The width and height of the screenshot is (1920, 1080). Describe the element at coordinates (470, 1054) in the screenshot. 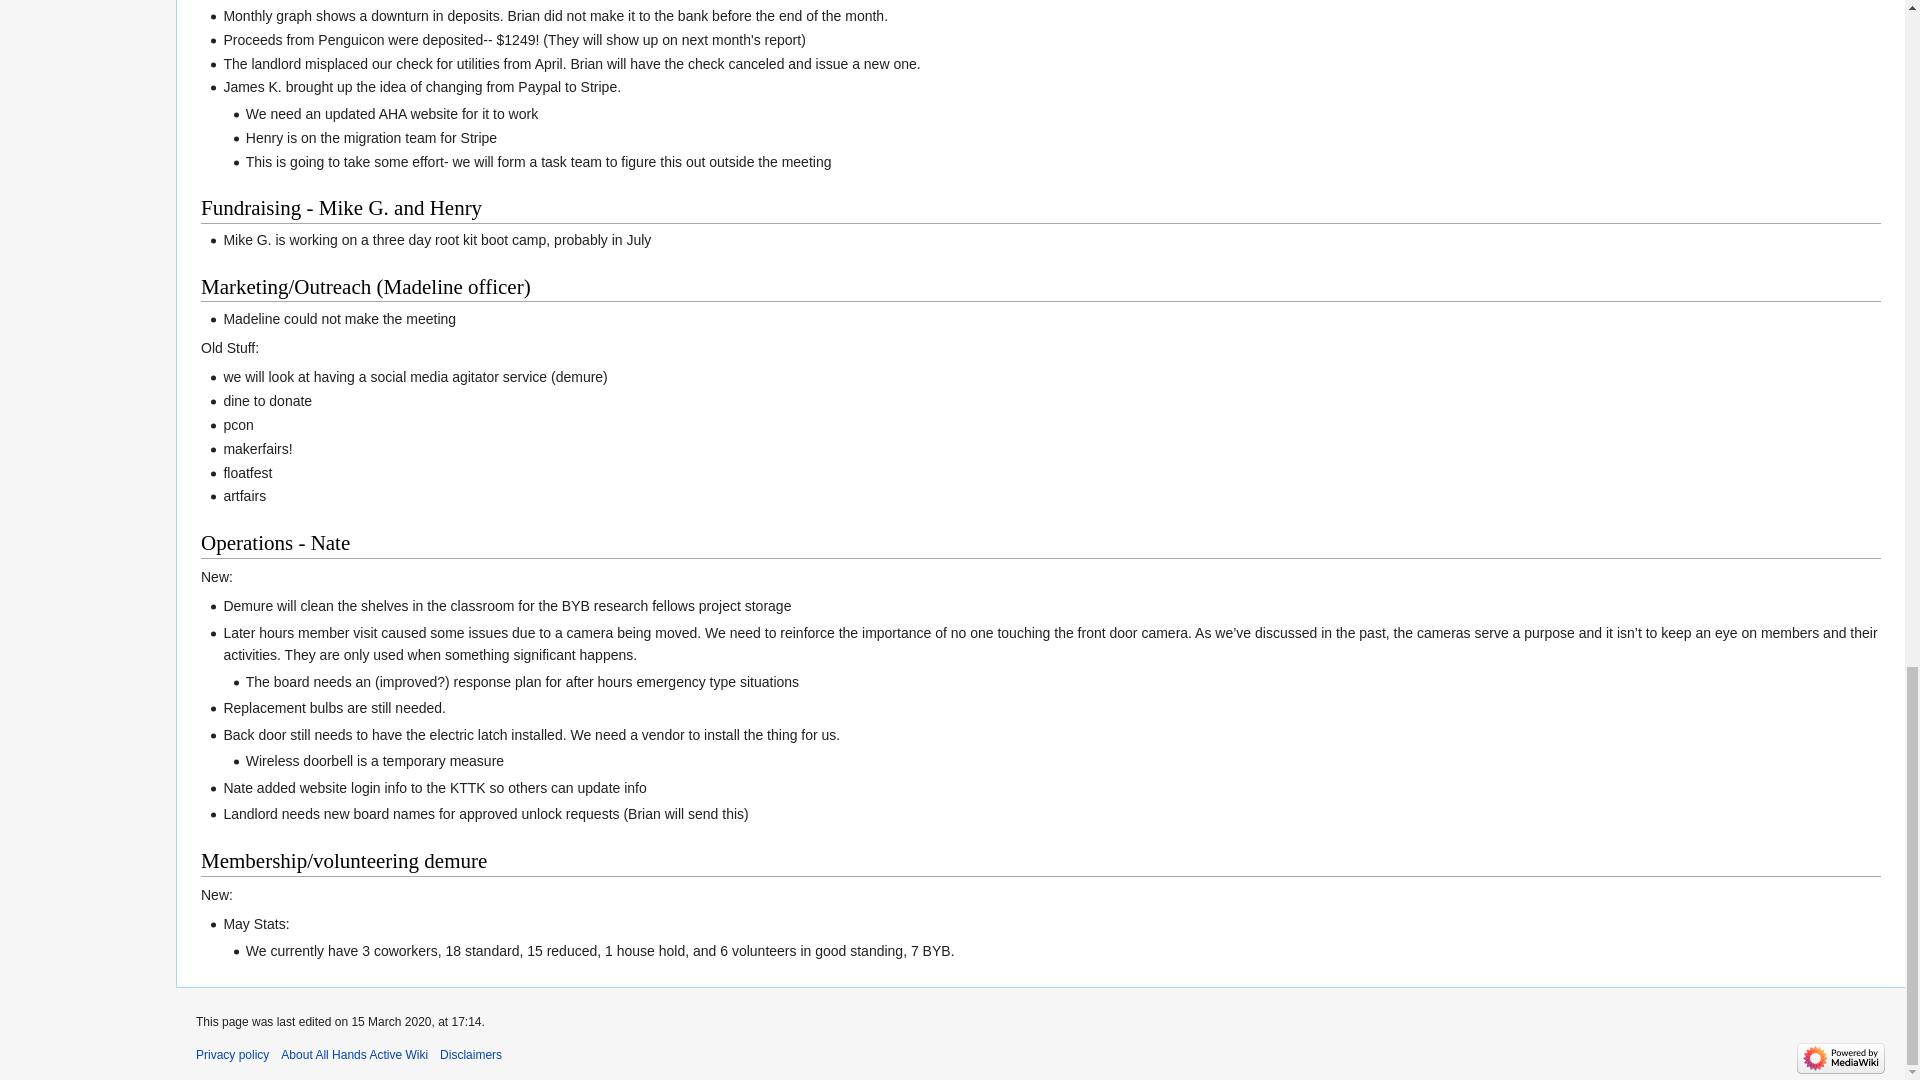

I see `Disclaimers` at that location.